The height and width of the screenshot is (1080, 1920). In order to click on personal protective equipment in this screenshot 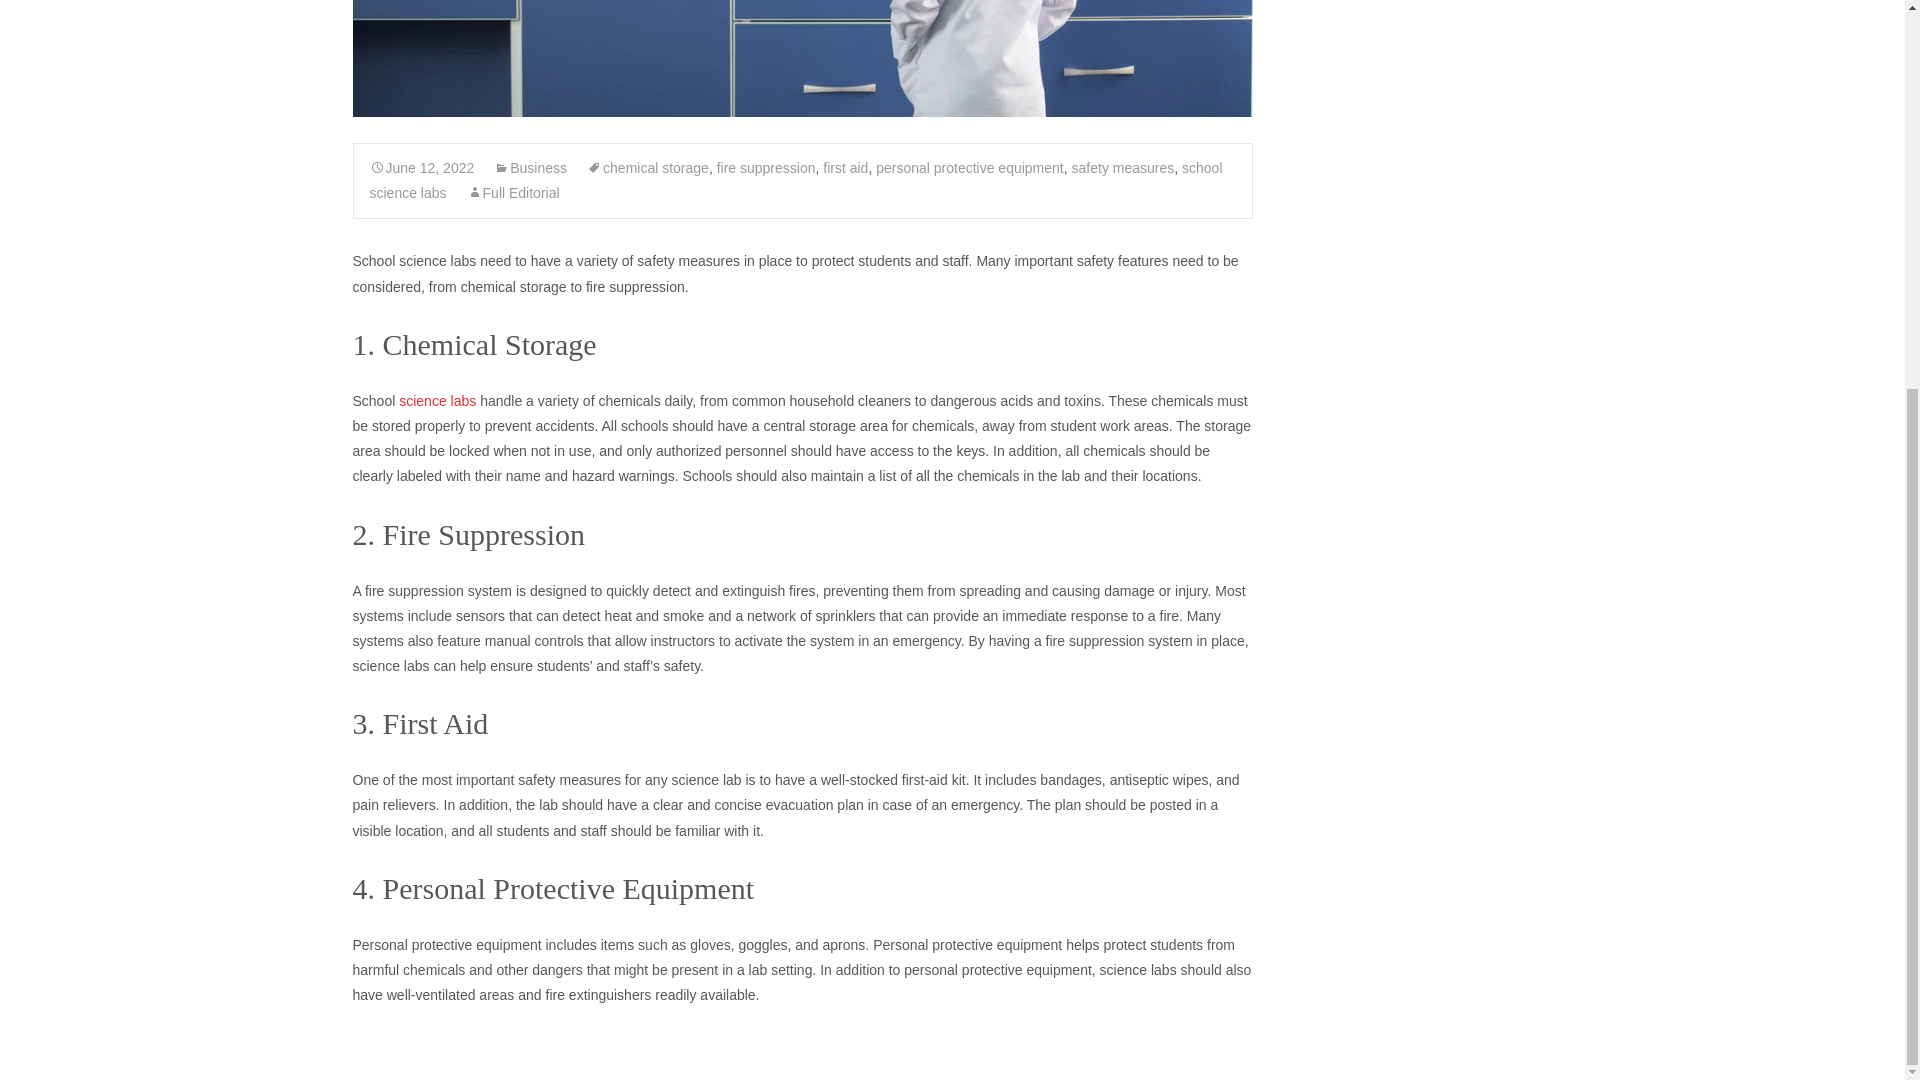, I will do `click(969, 168)`.